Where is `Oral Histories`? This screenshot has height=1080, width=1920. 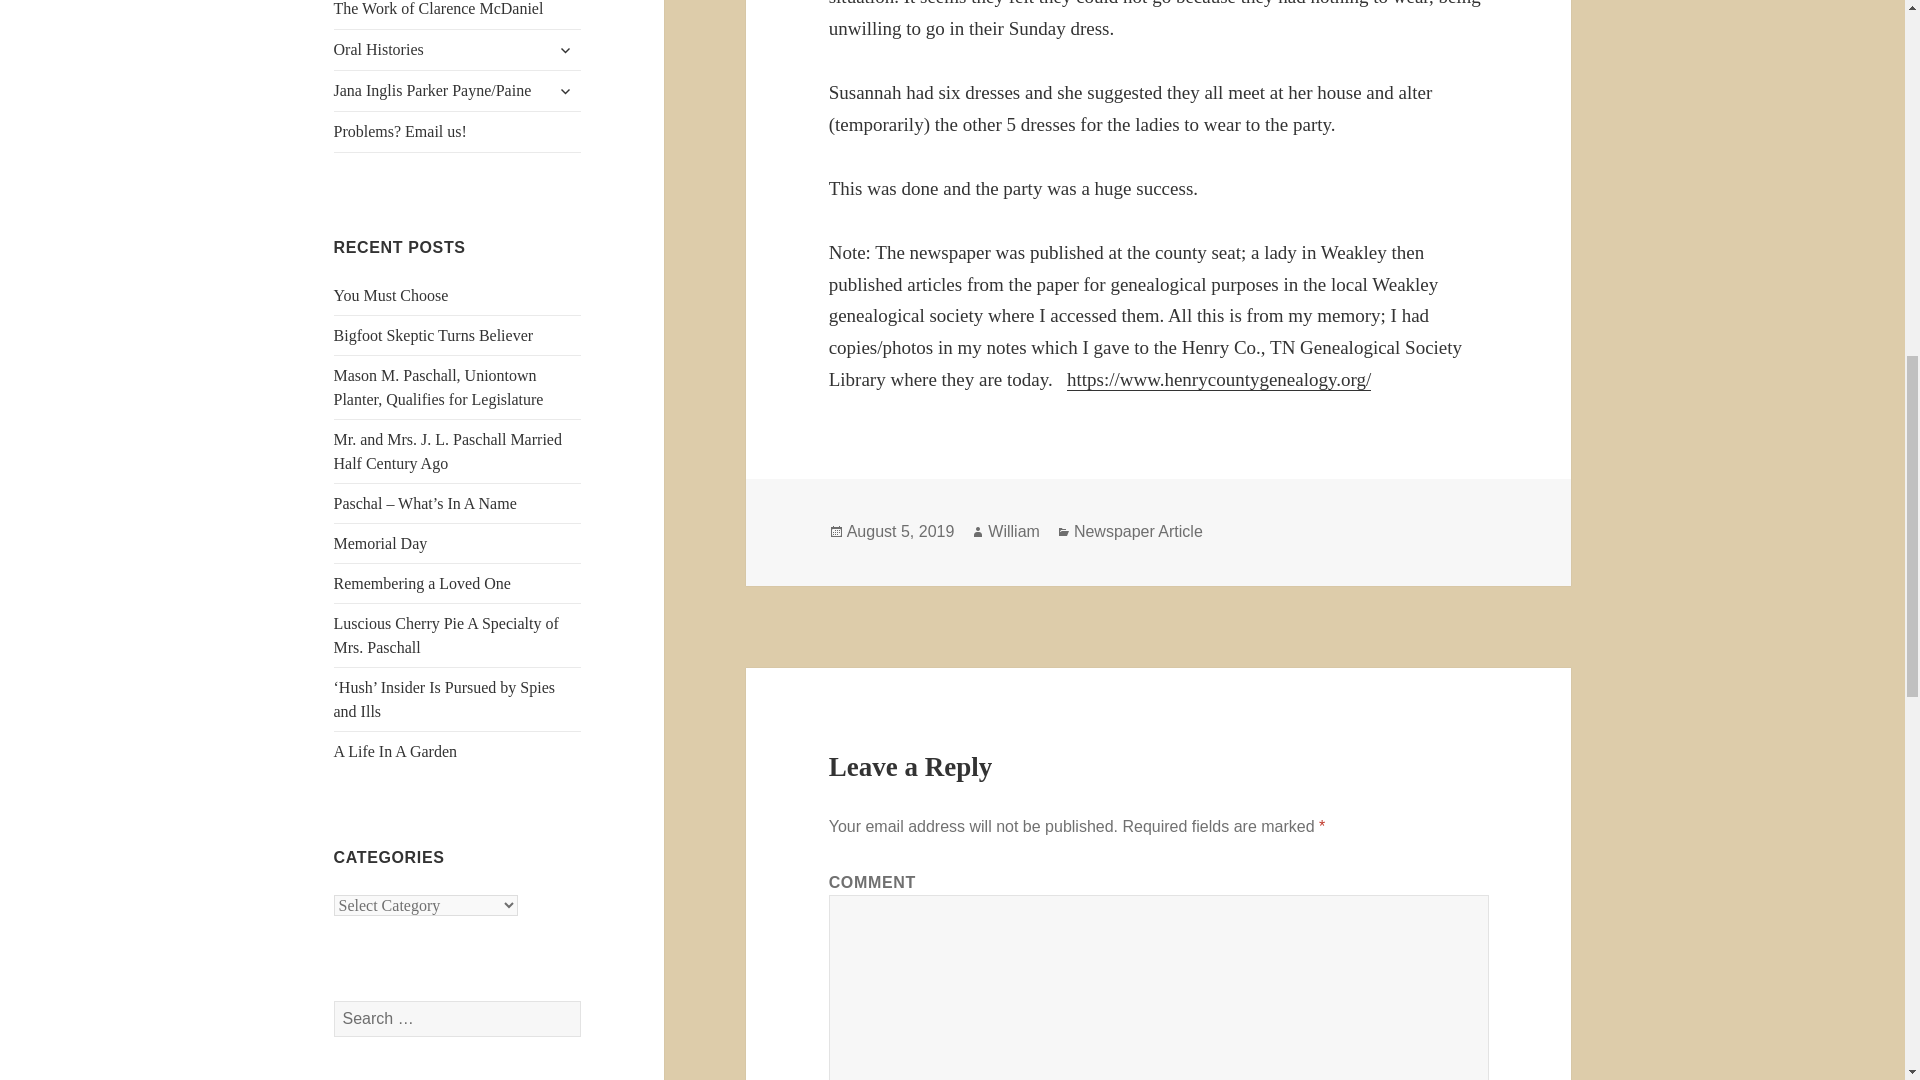 Oral Histories is located at coordinates (458, 50).